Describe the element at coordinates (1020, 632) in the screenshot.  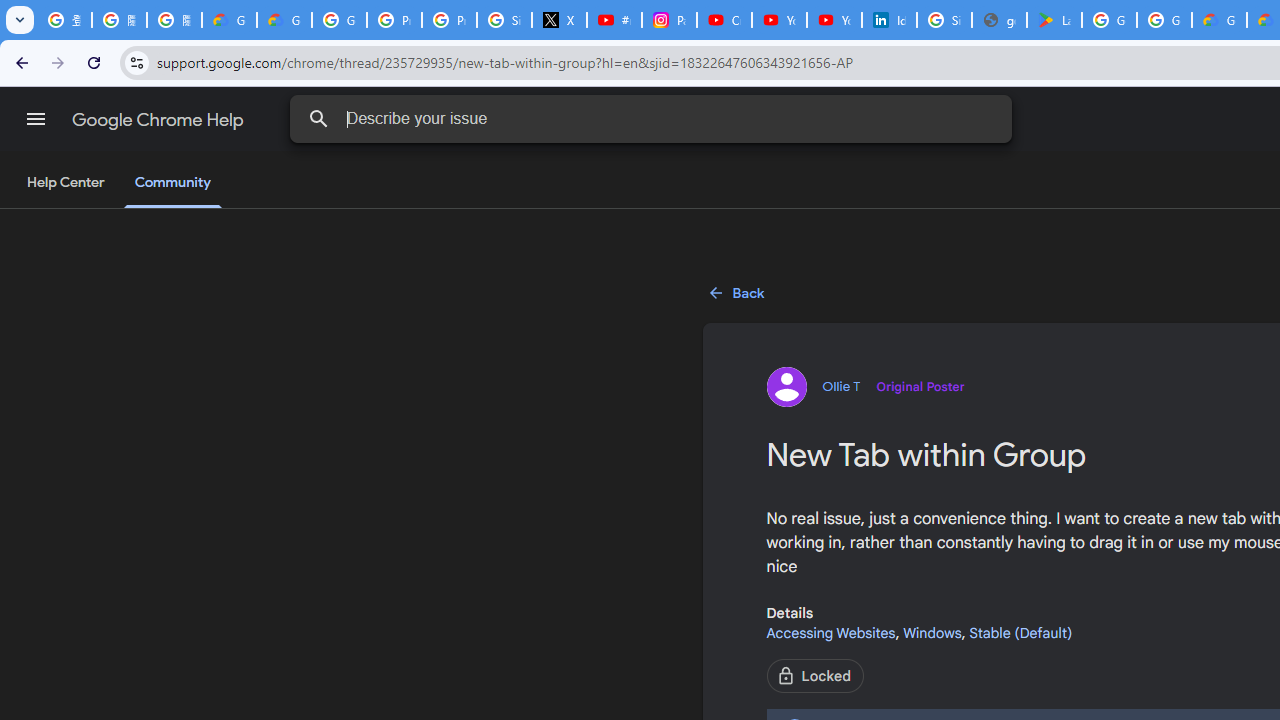
I see `Stable (Default)` at that location.